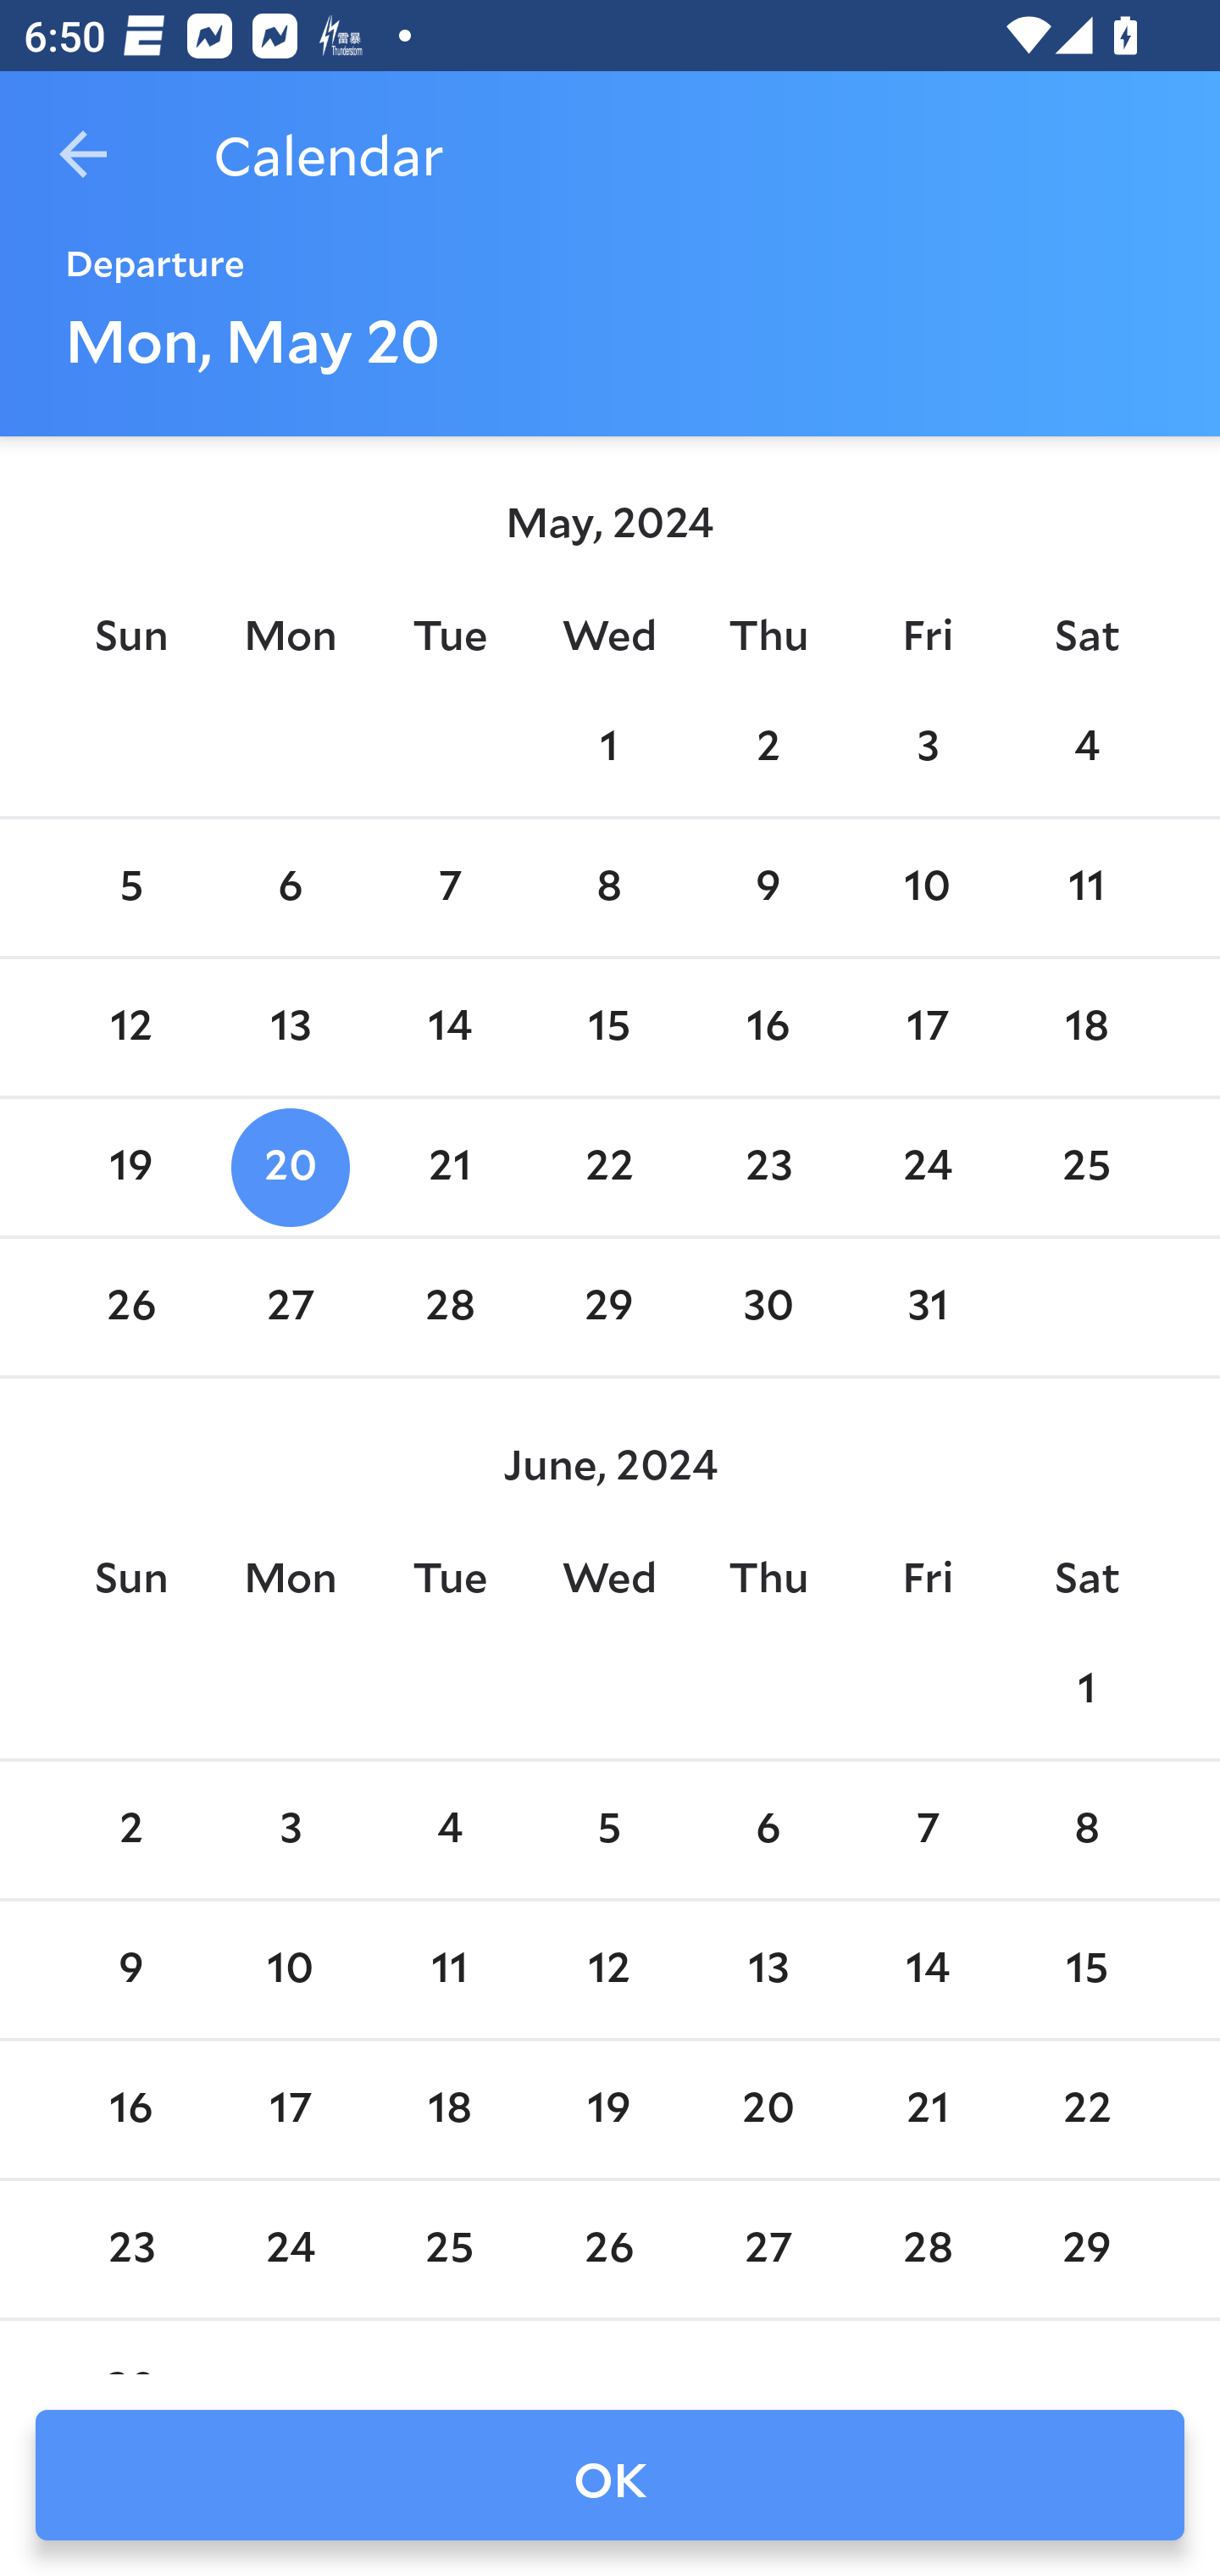 The height and width of the screenshot is (2576, 1220). Describe the element at coordinates (927, 1167) in the screenshot. I see `24` at that location.